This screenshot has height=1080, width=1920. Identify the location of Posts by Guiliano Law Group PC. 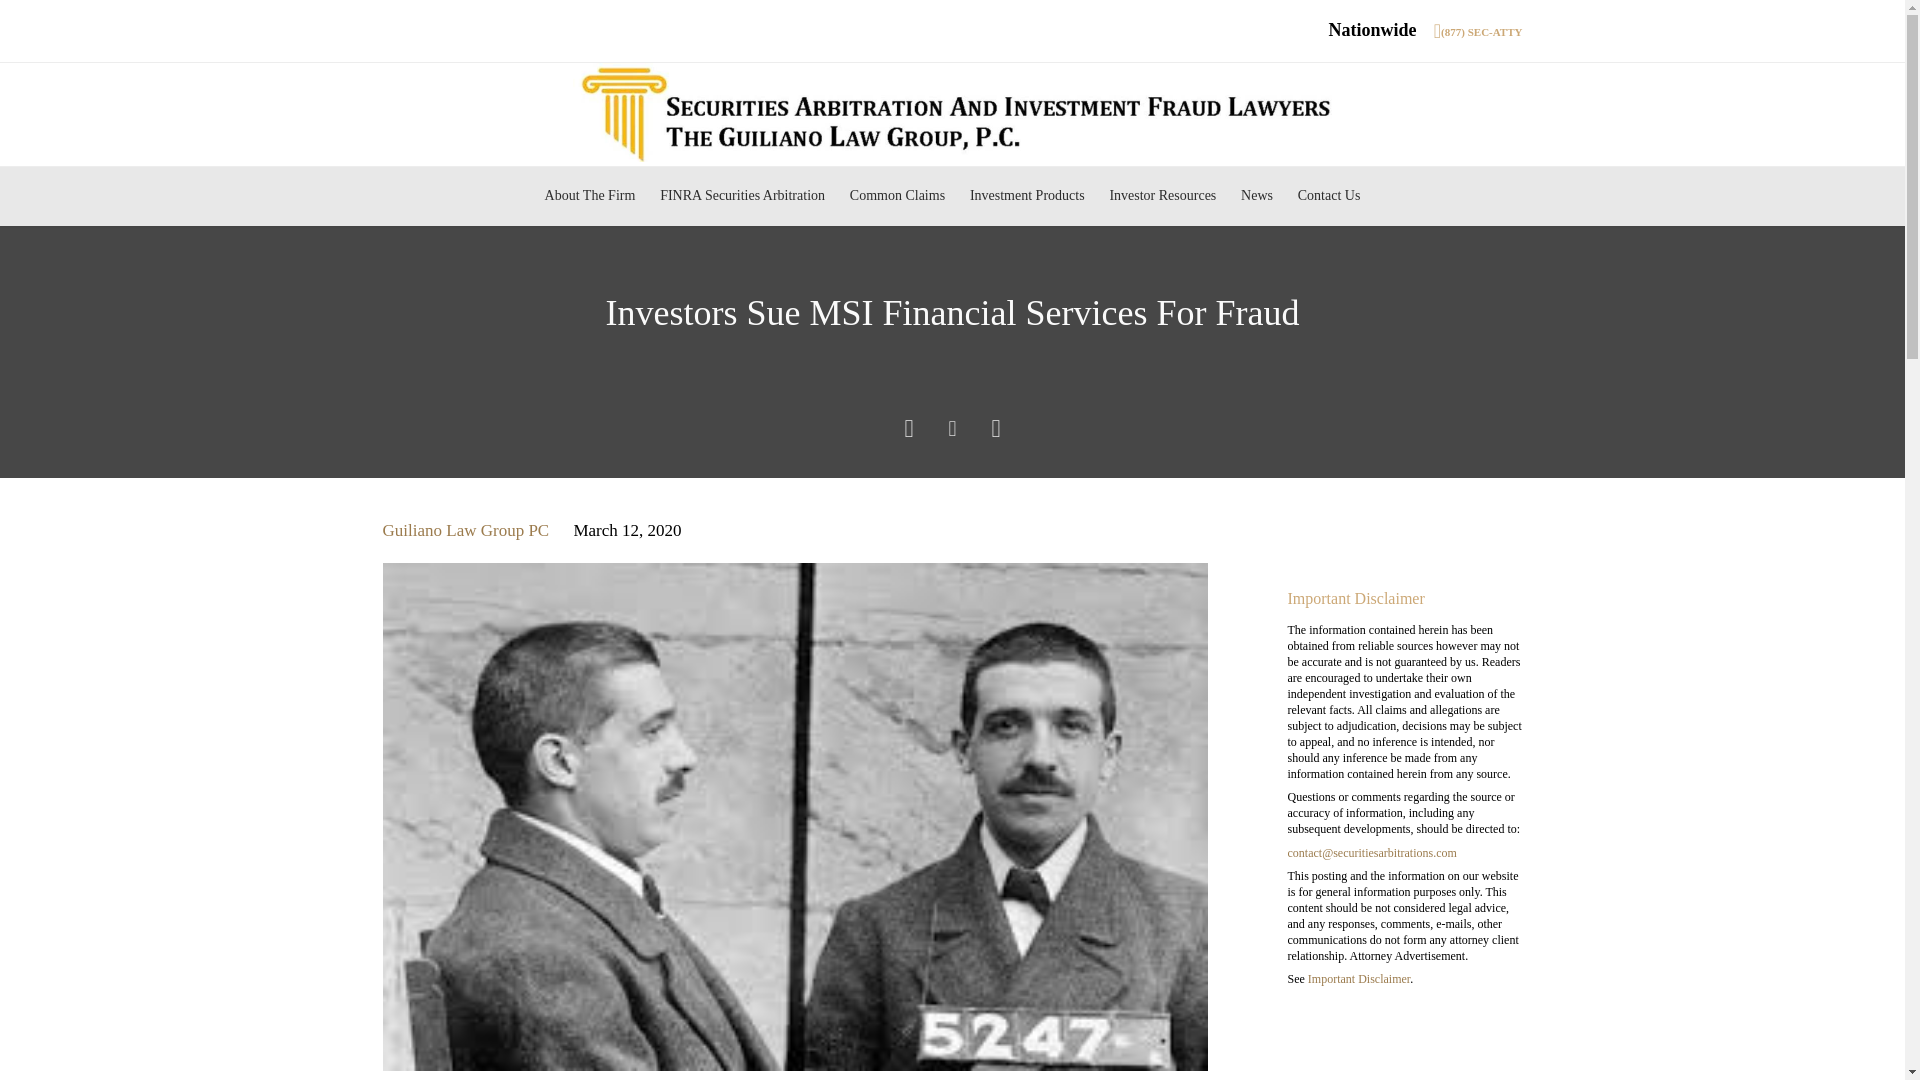
(466, 530).